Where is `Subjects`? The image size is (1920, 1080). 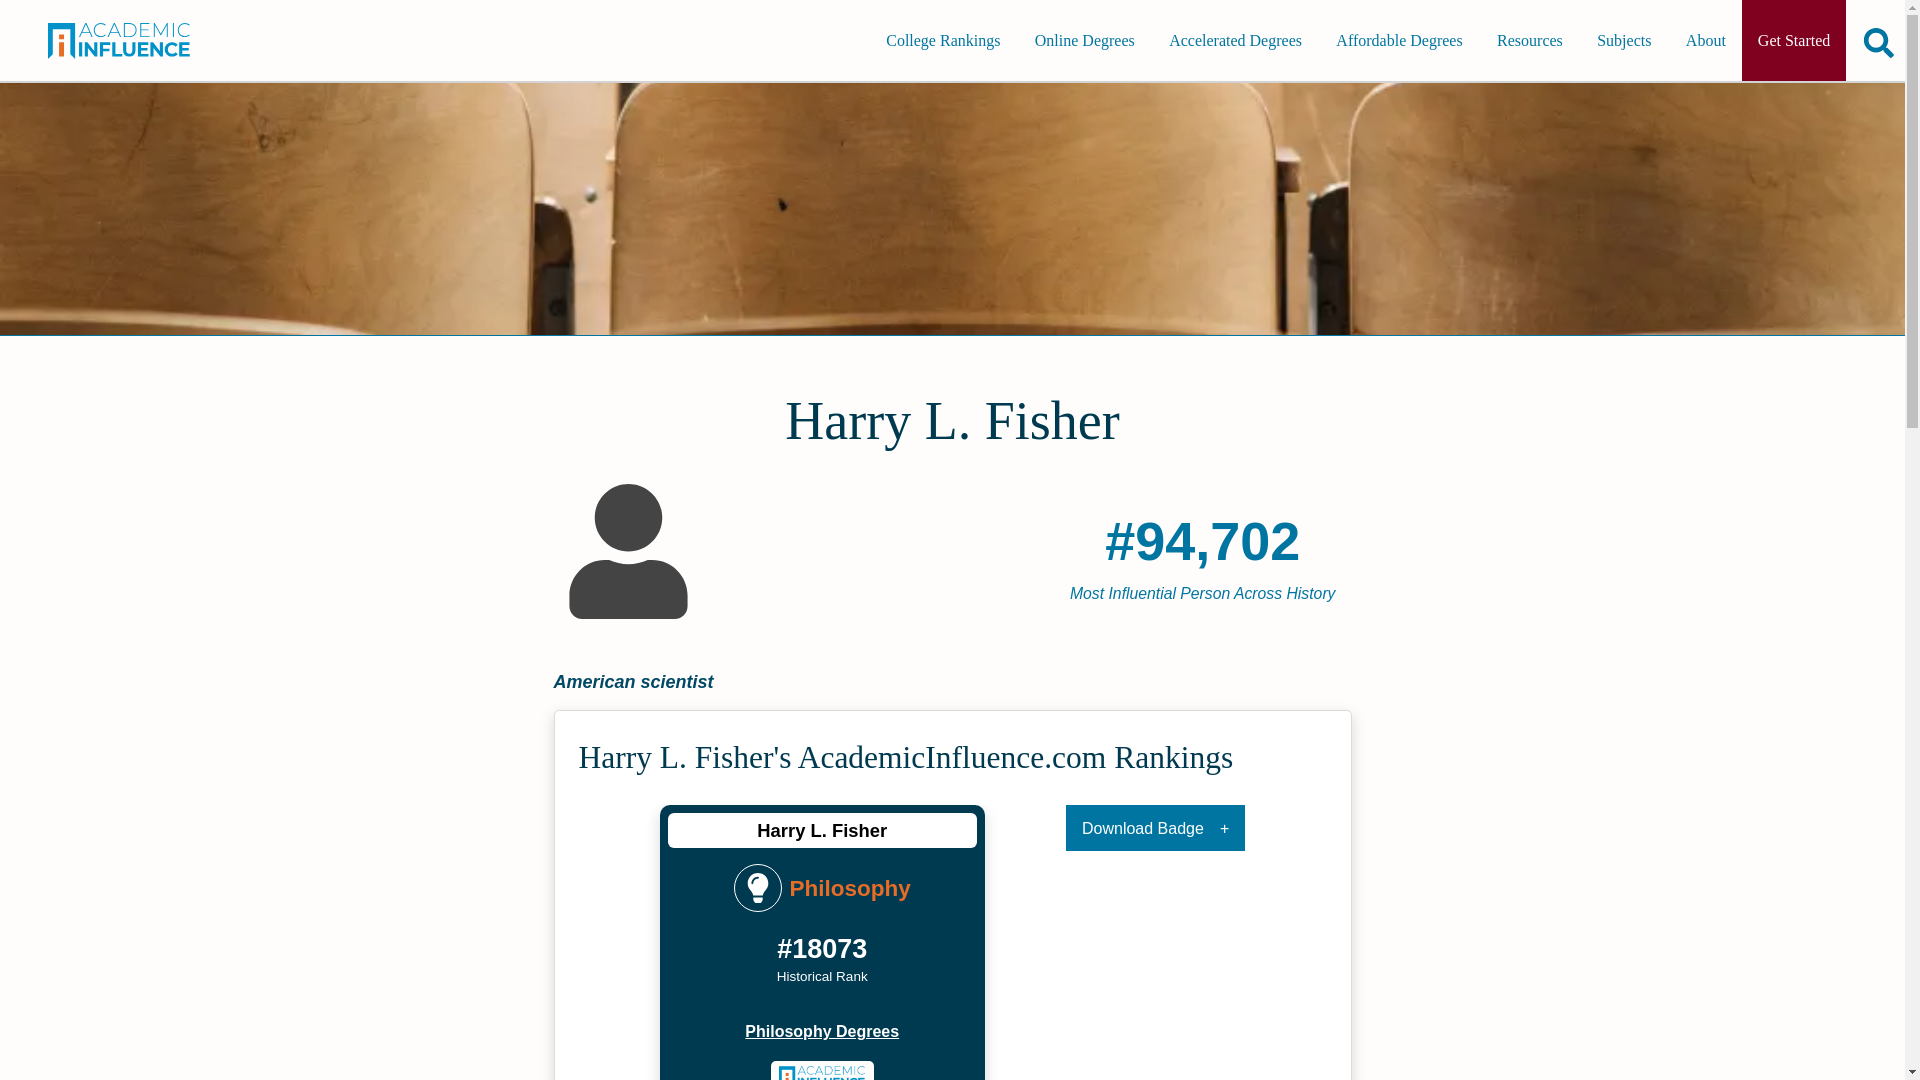
Subjects is located at coordinates (1623, 40).